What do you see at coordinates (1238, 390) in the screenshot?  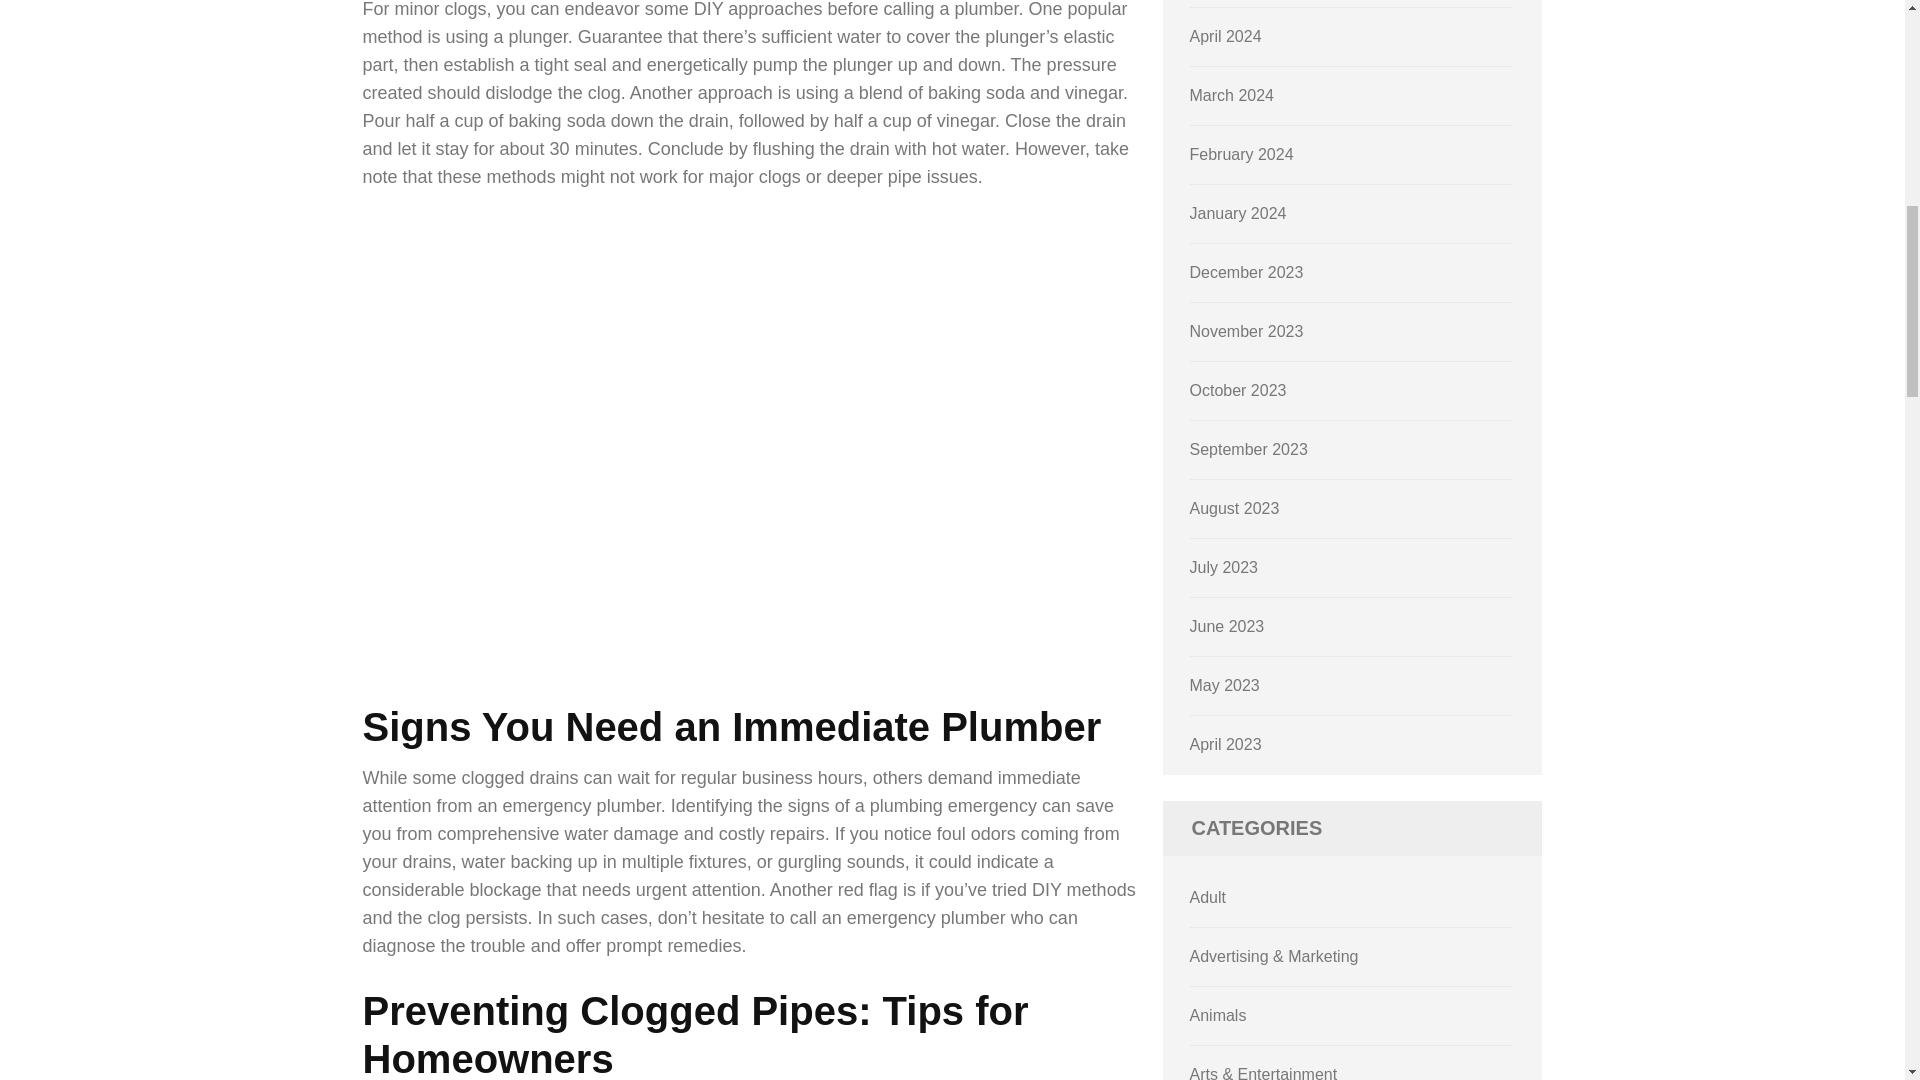 I see `October 2023` at bounding box center [1238, 390].